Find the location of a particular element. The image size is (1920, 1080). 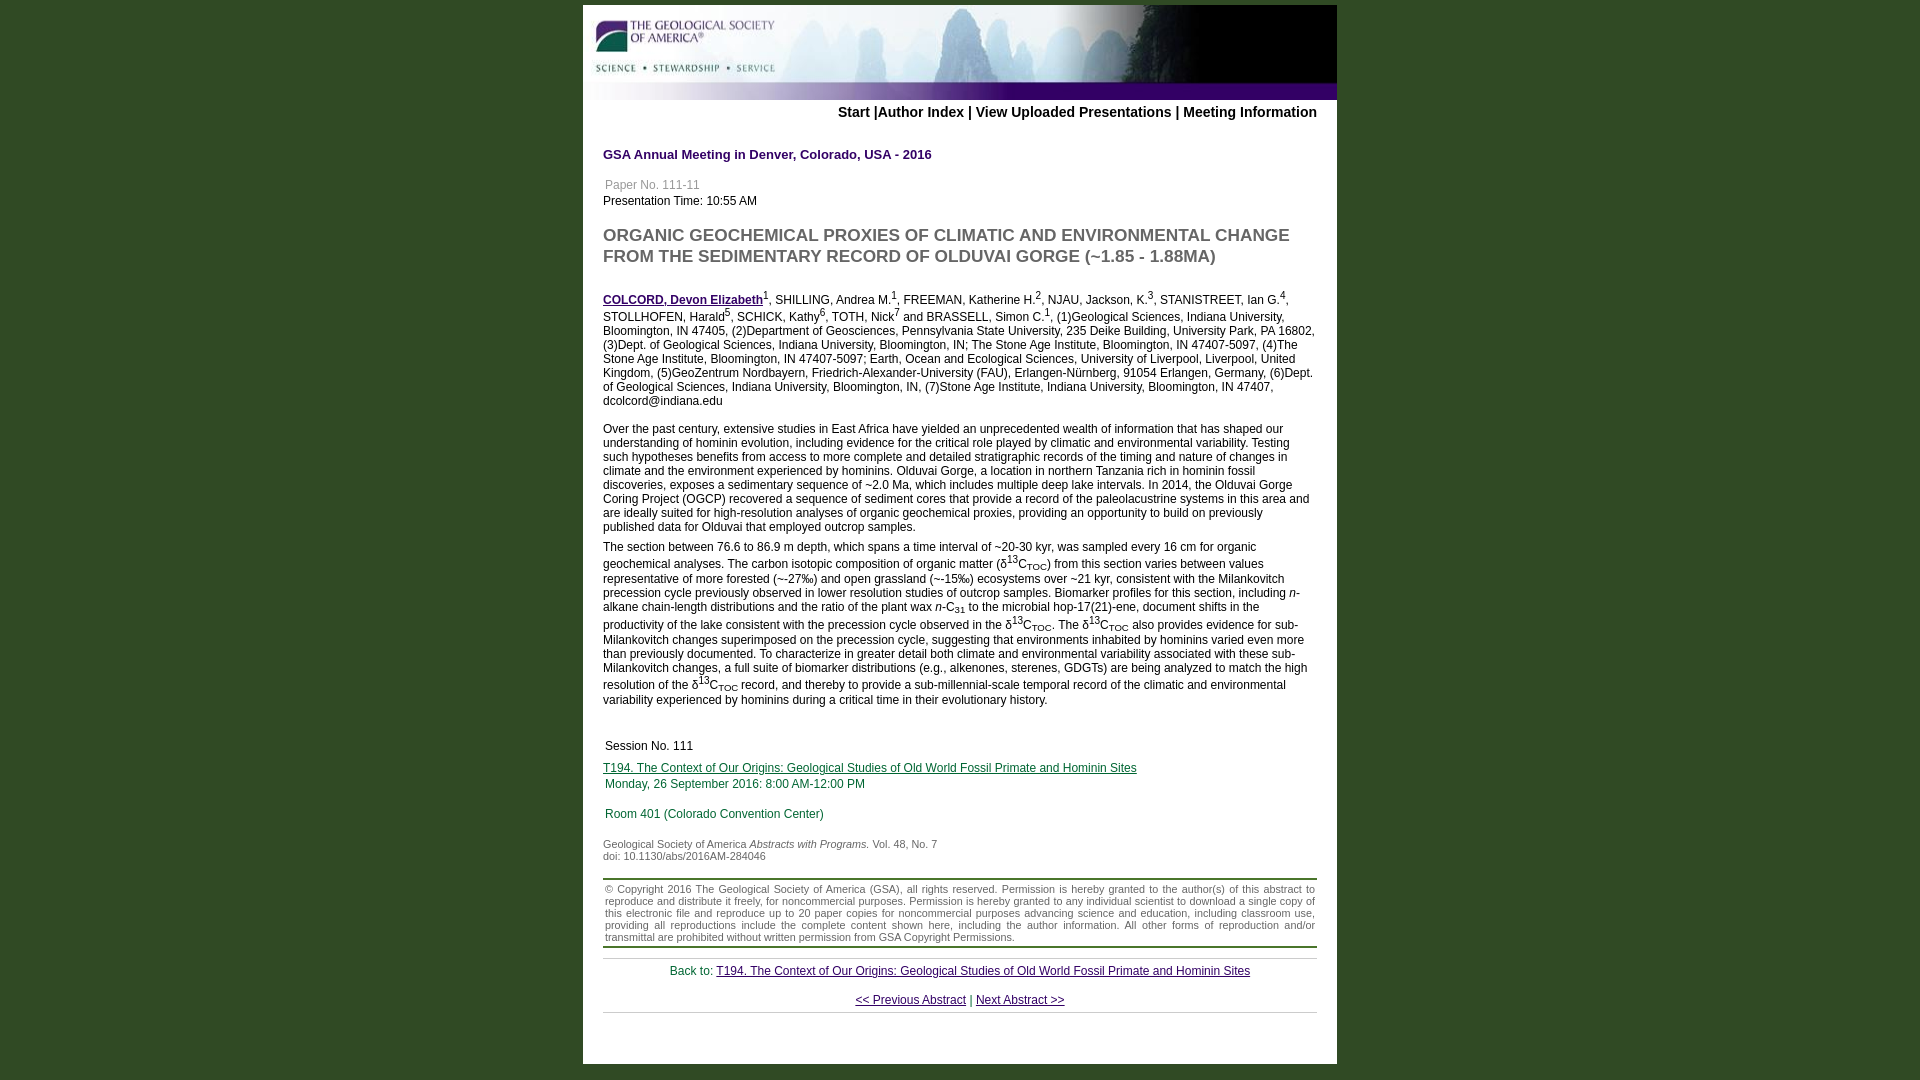

View Uploaded Presentations is located at coordinates (1073, 111).